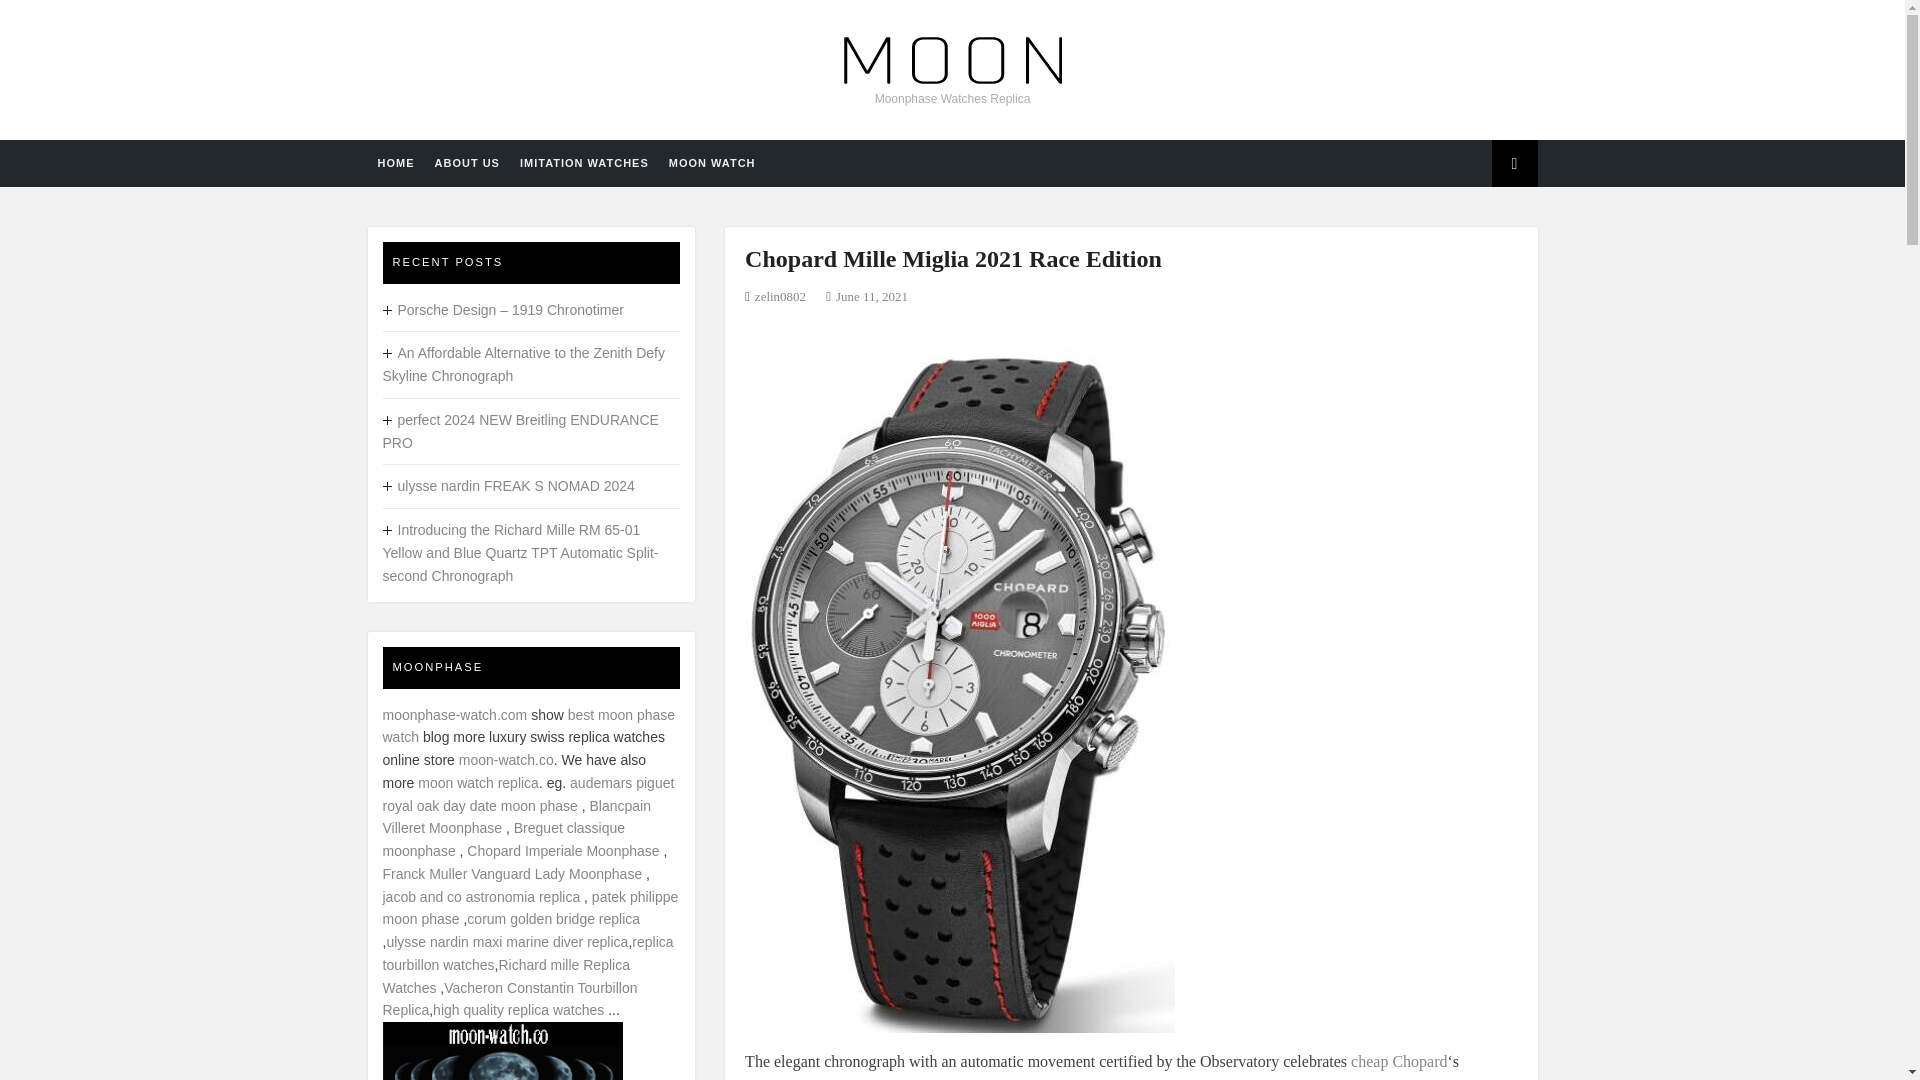 This screenshot has height=1080, width=1920. What do you see at coordinates (510, 999) in the screenshot?
I see `Vacheron Constantin Tourbillon Replica` at bounding box center [510, 999].